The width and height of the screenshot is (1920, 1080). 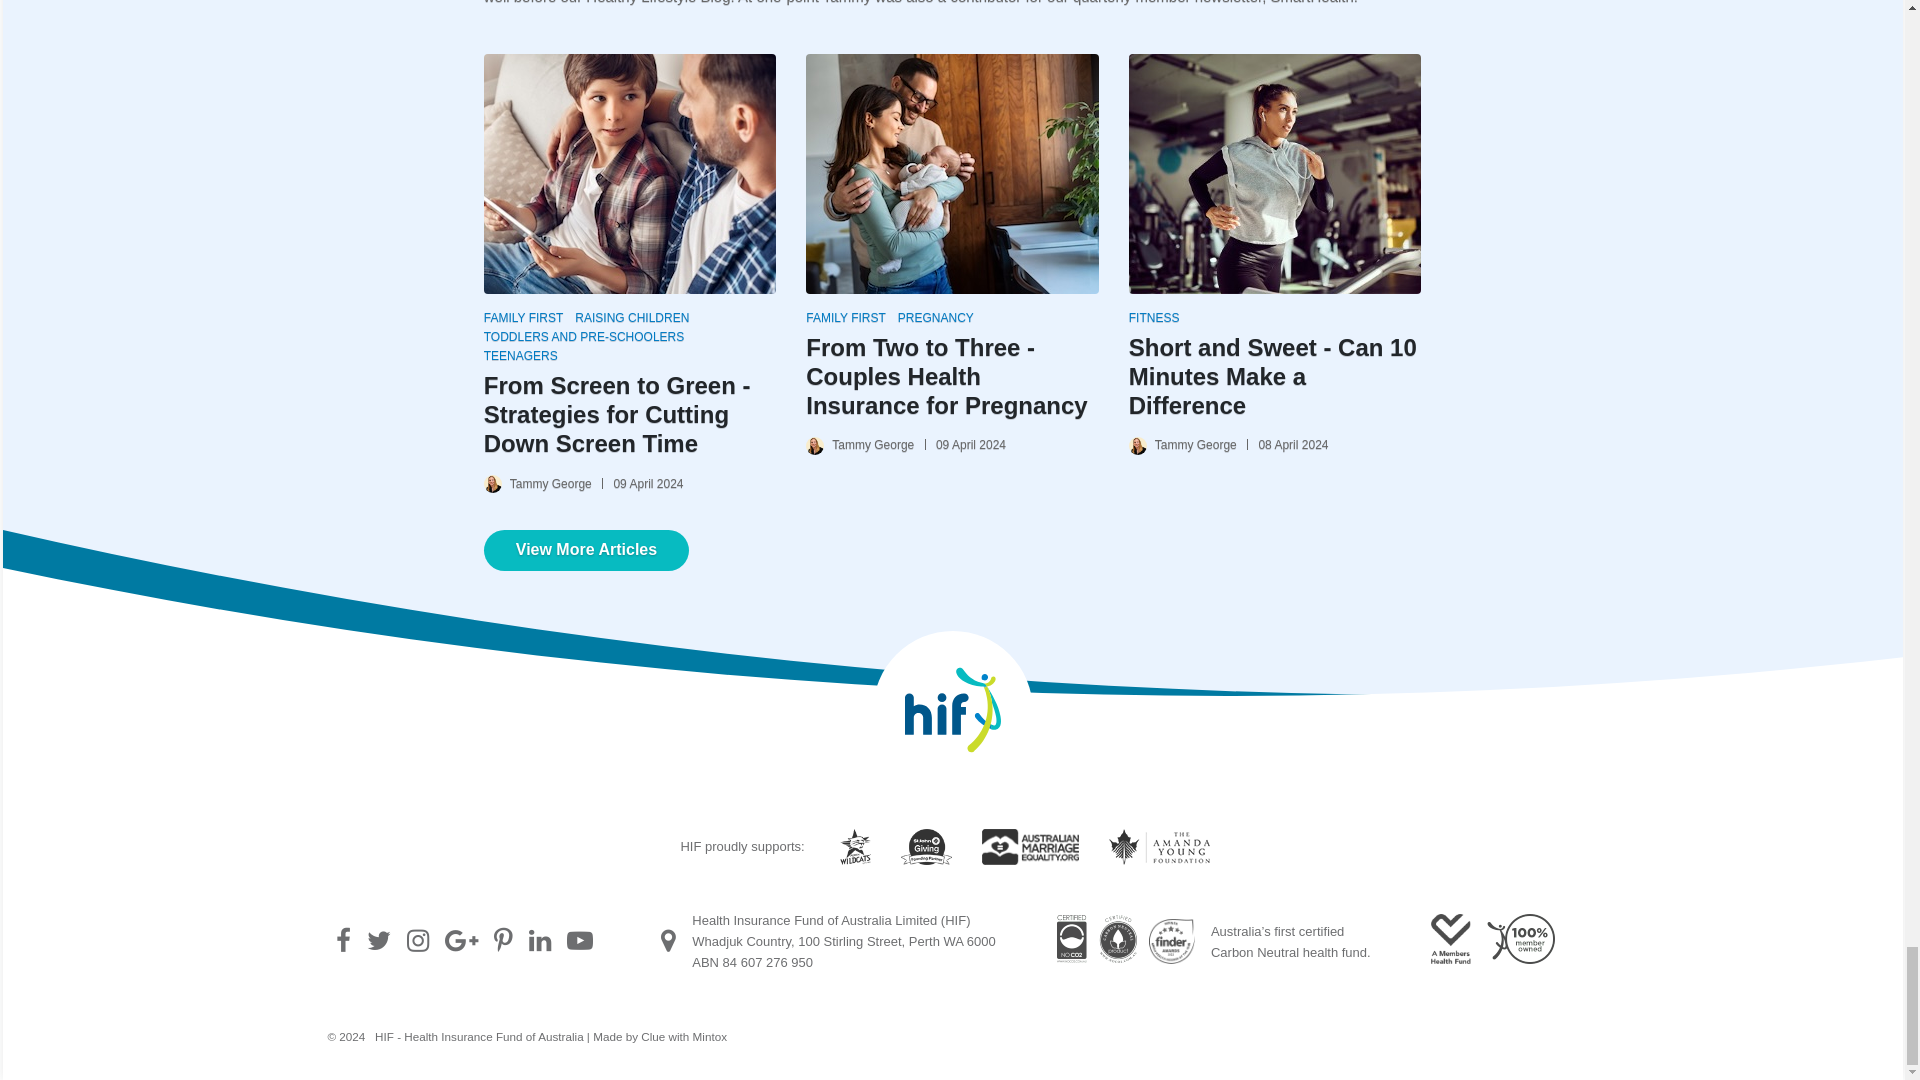 I want to click on 08 April 2024, so click(x=1287, y=445).